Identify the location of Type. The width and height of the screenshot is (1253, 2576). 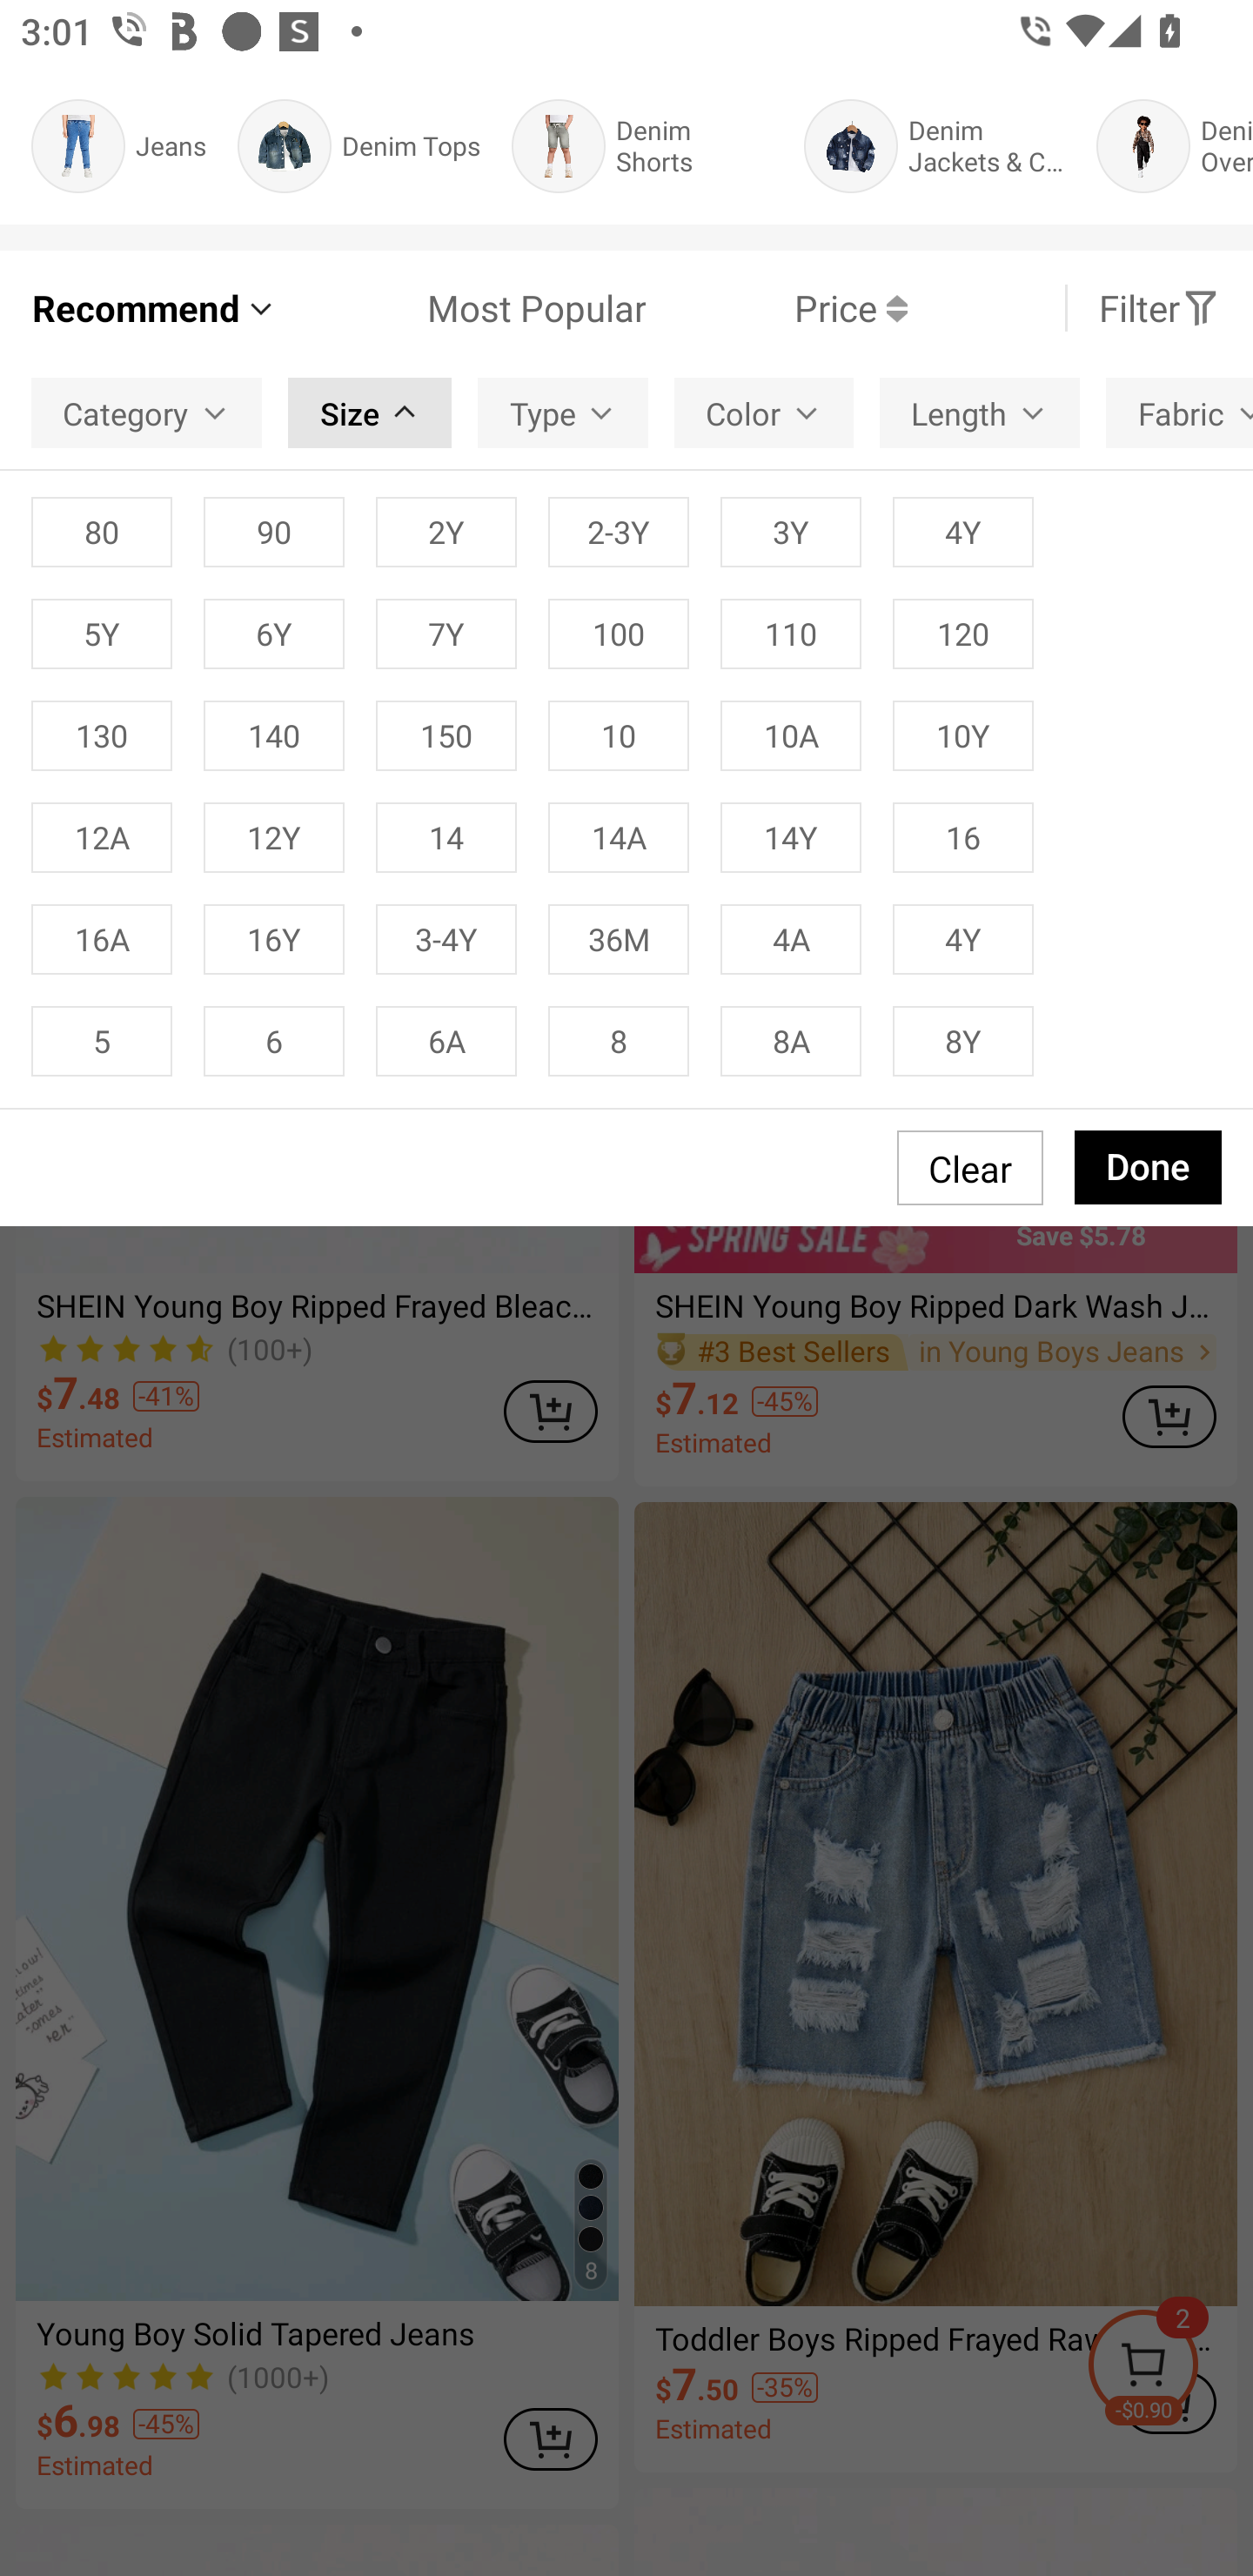
(562, 413).